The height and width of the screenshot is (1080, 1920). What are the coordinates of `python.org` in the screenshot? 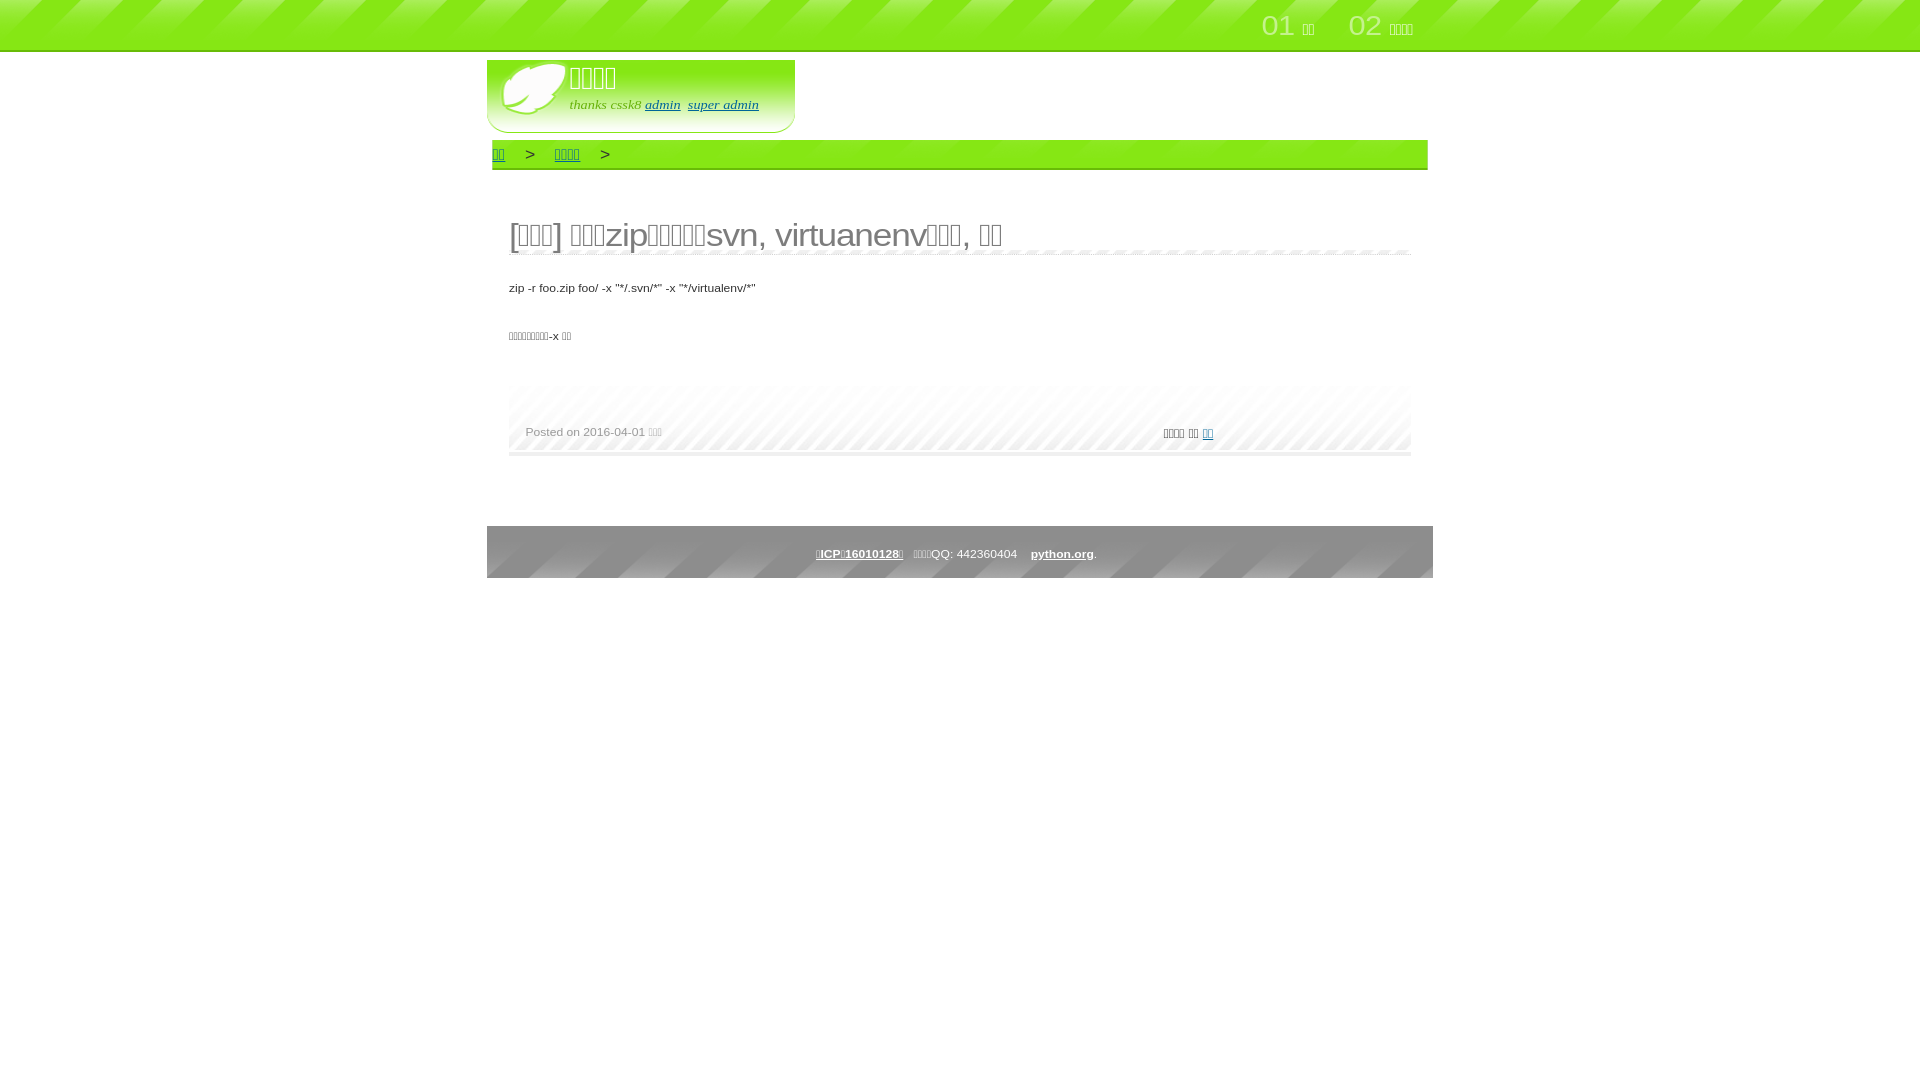 It's located at (1060, 554).